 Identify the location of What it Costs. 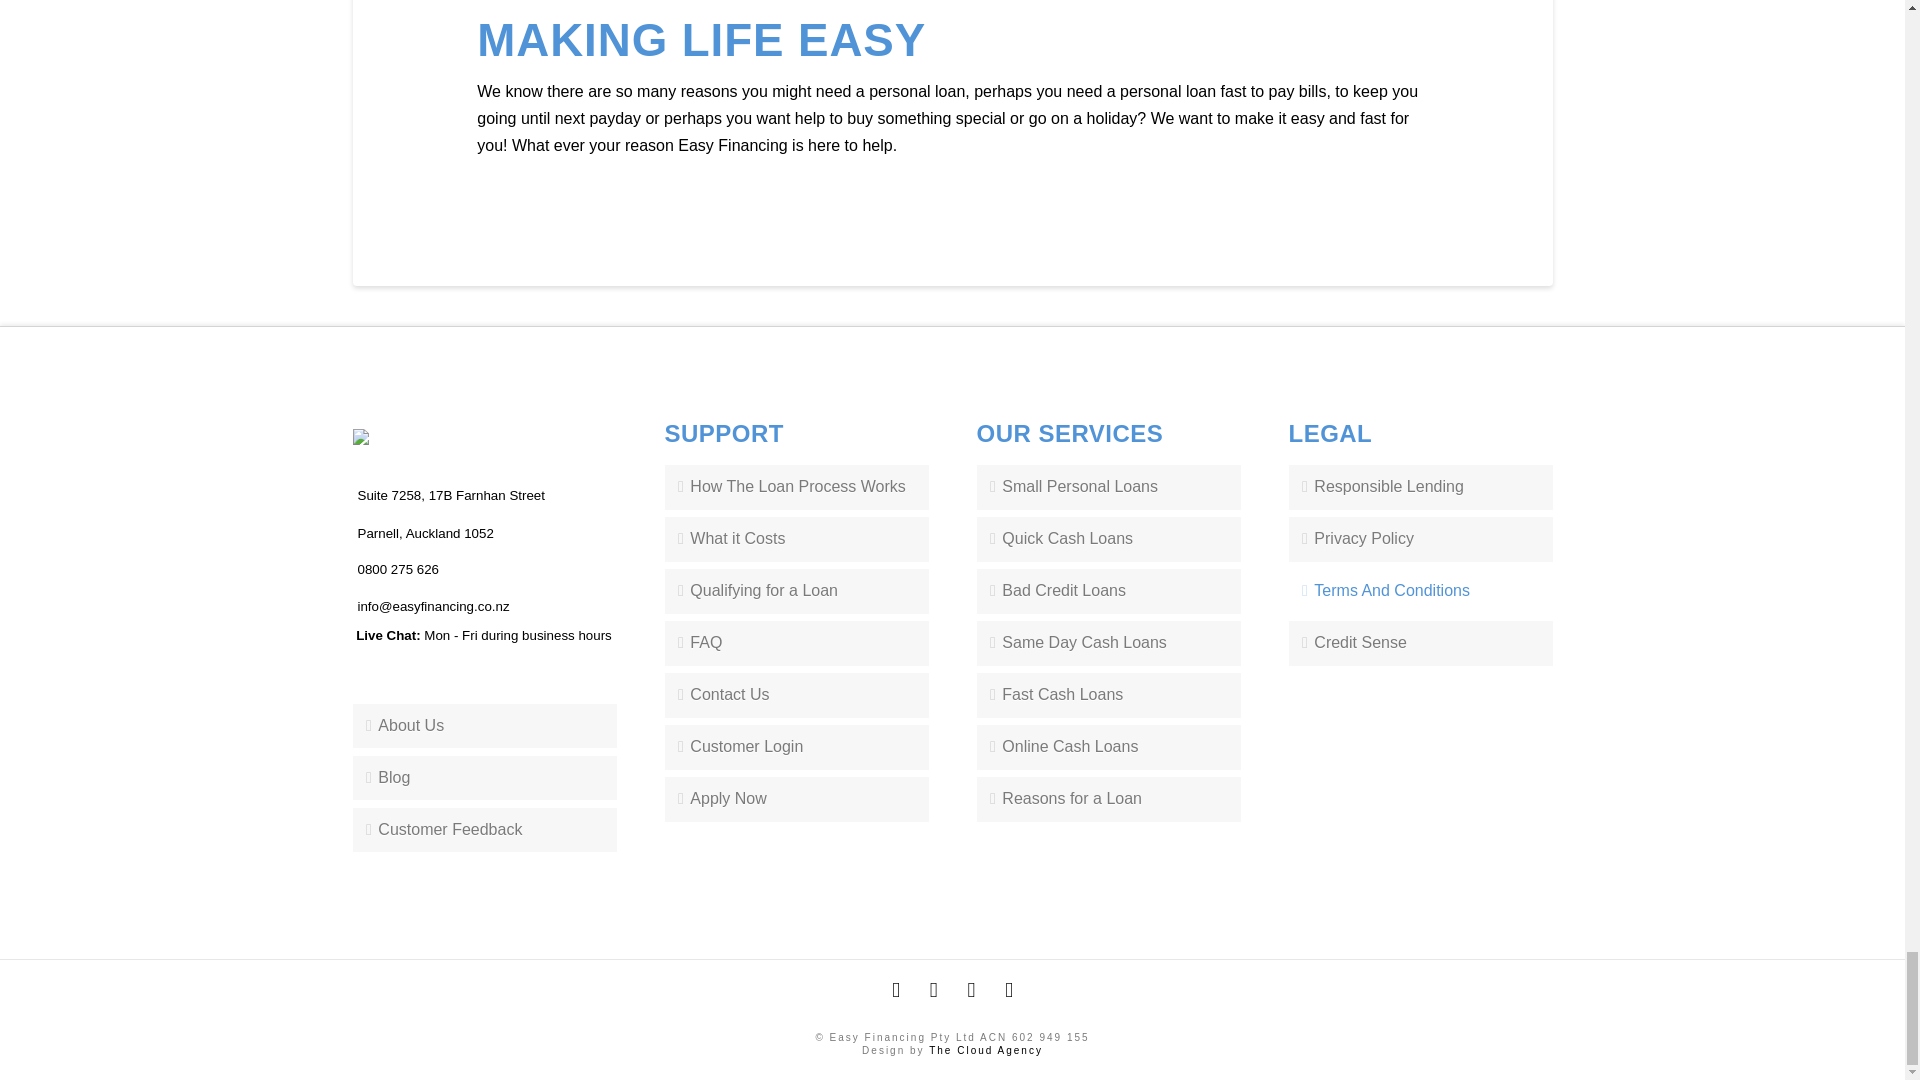
(796, 539).